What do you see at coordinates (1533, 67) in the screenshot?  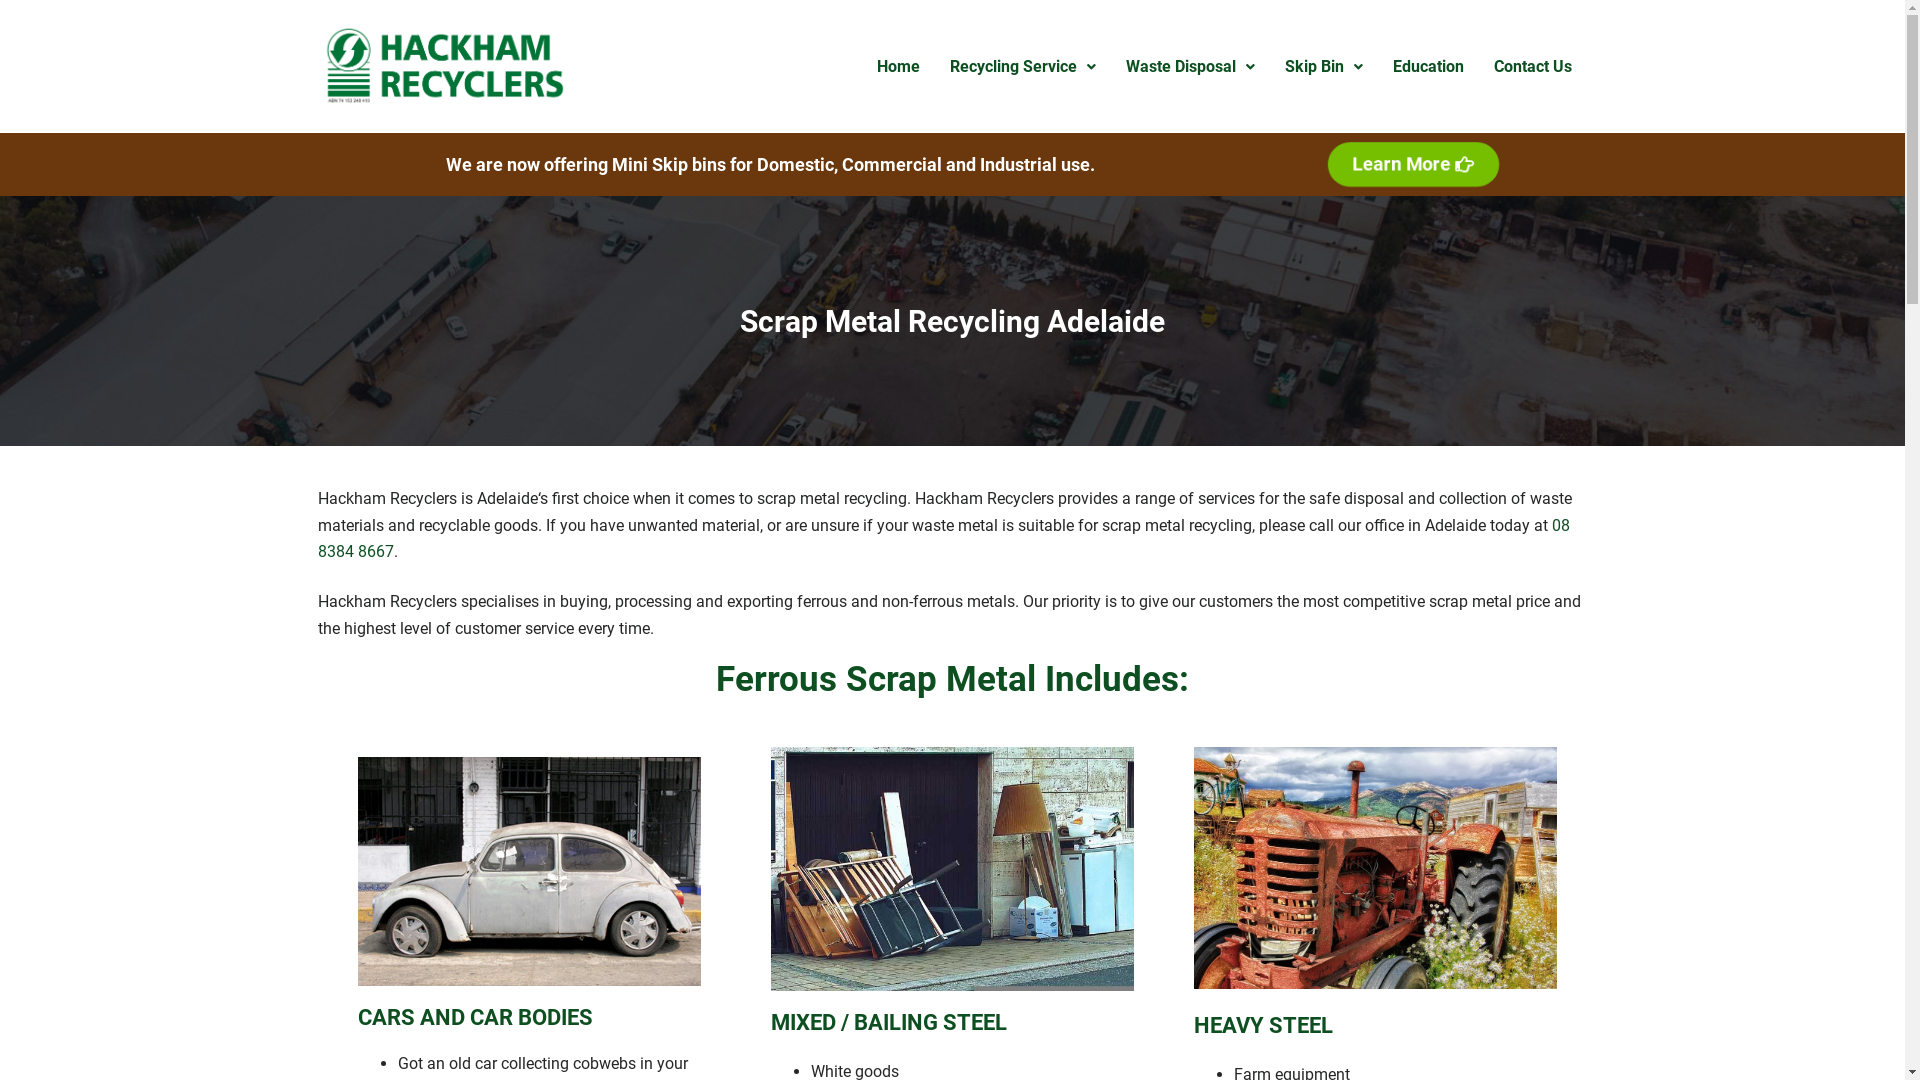 I see `Contact Us` at bounding box center [1533, 67].